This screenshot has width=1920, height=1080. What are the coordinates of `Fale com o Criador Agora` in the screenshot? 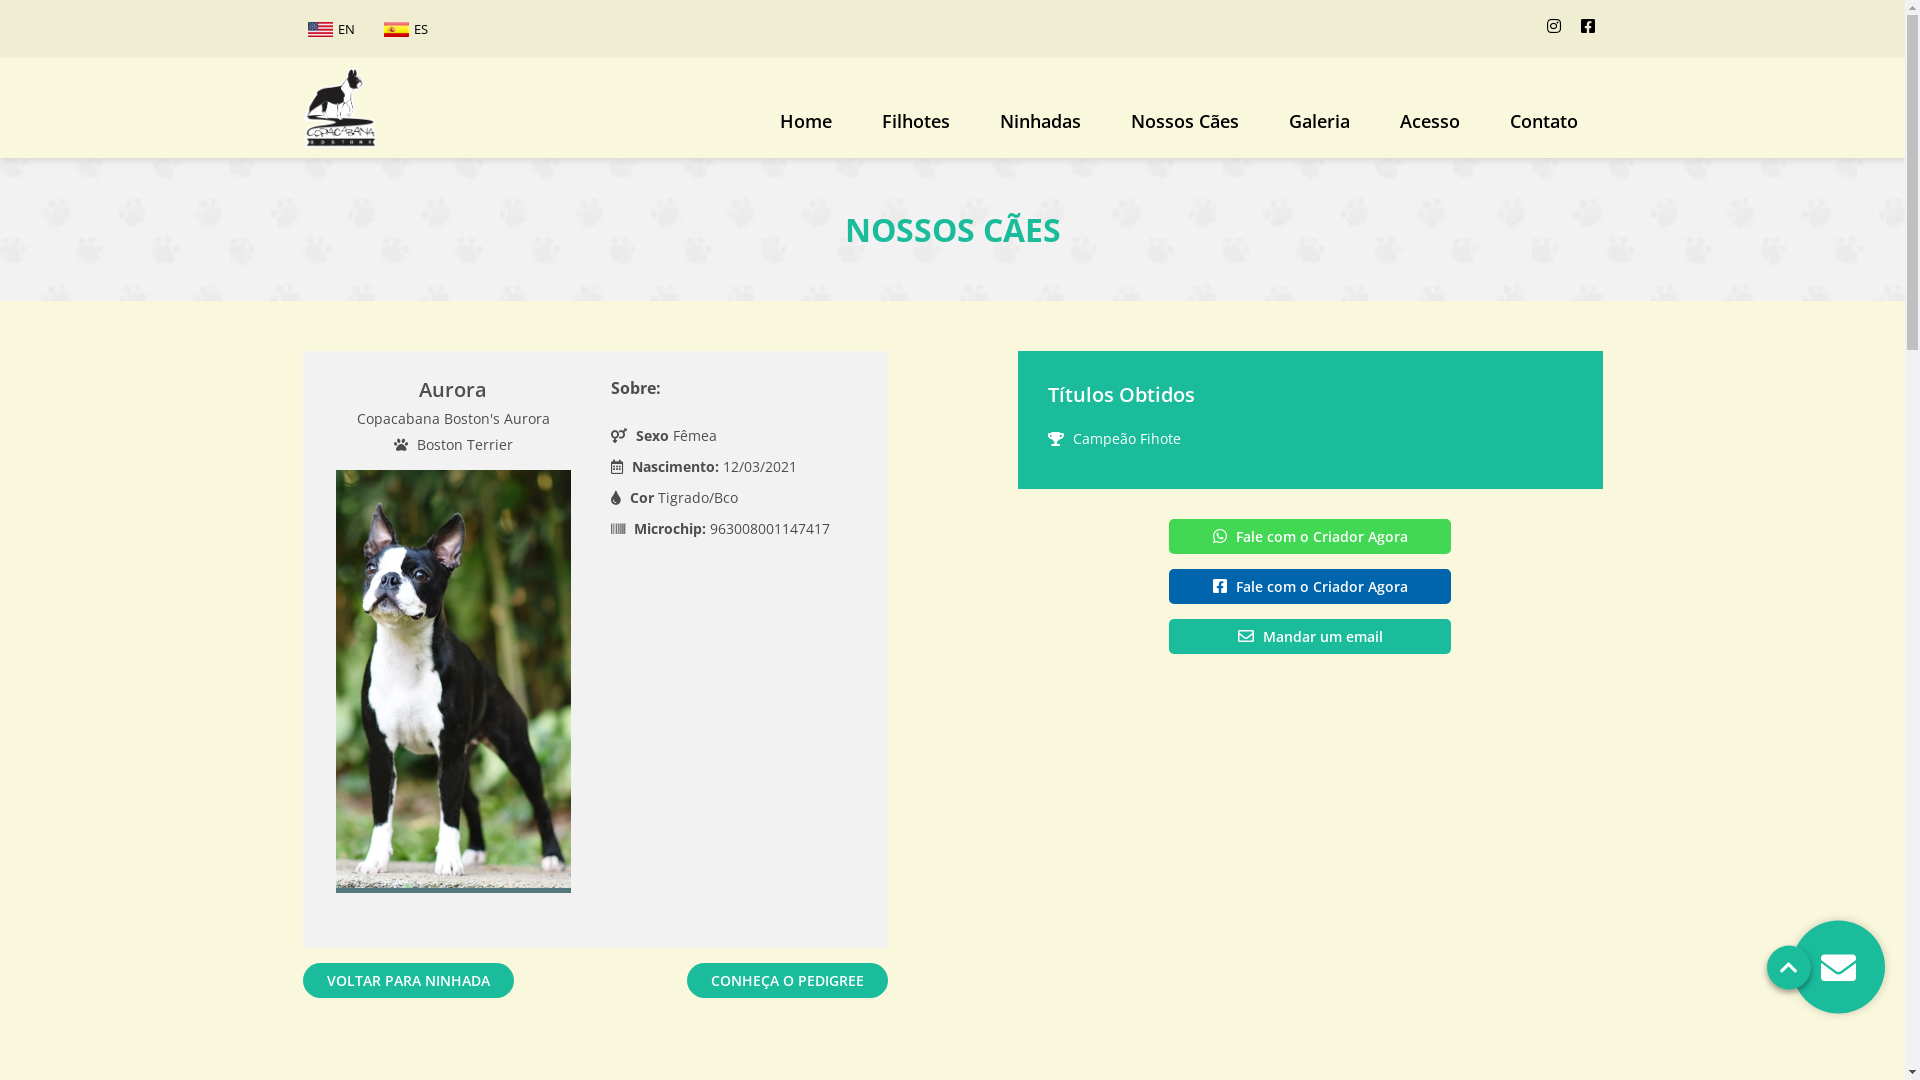 It's located at (1310, 586).